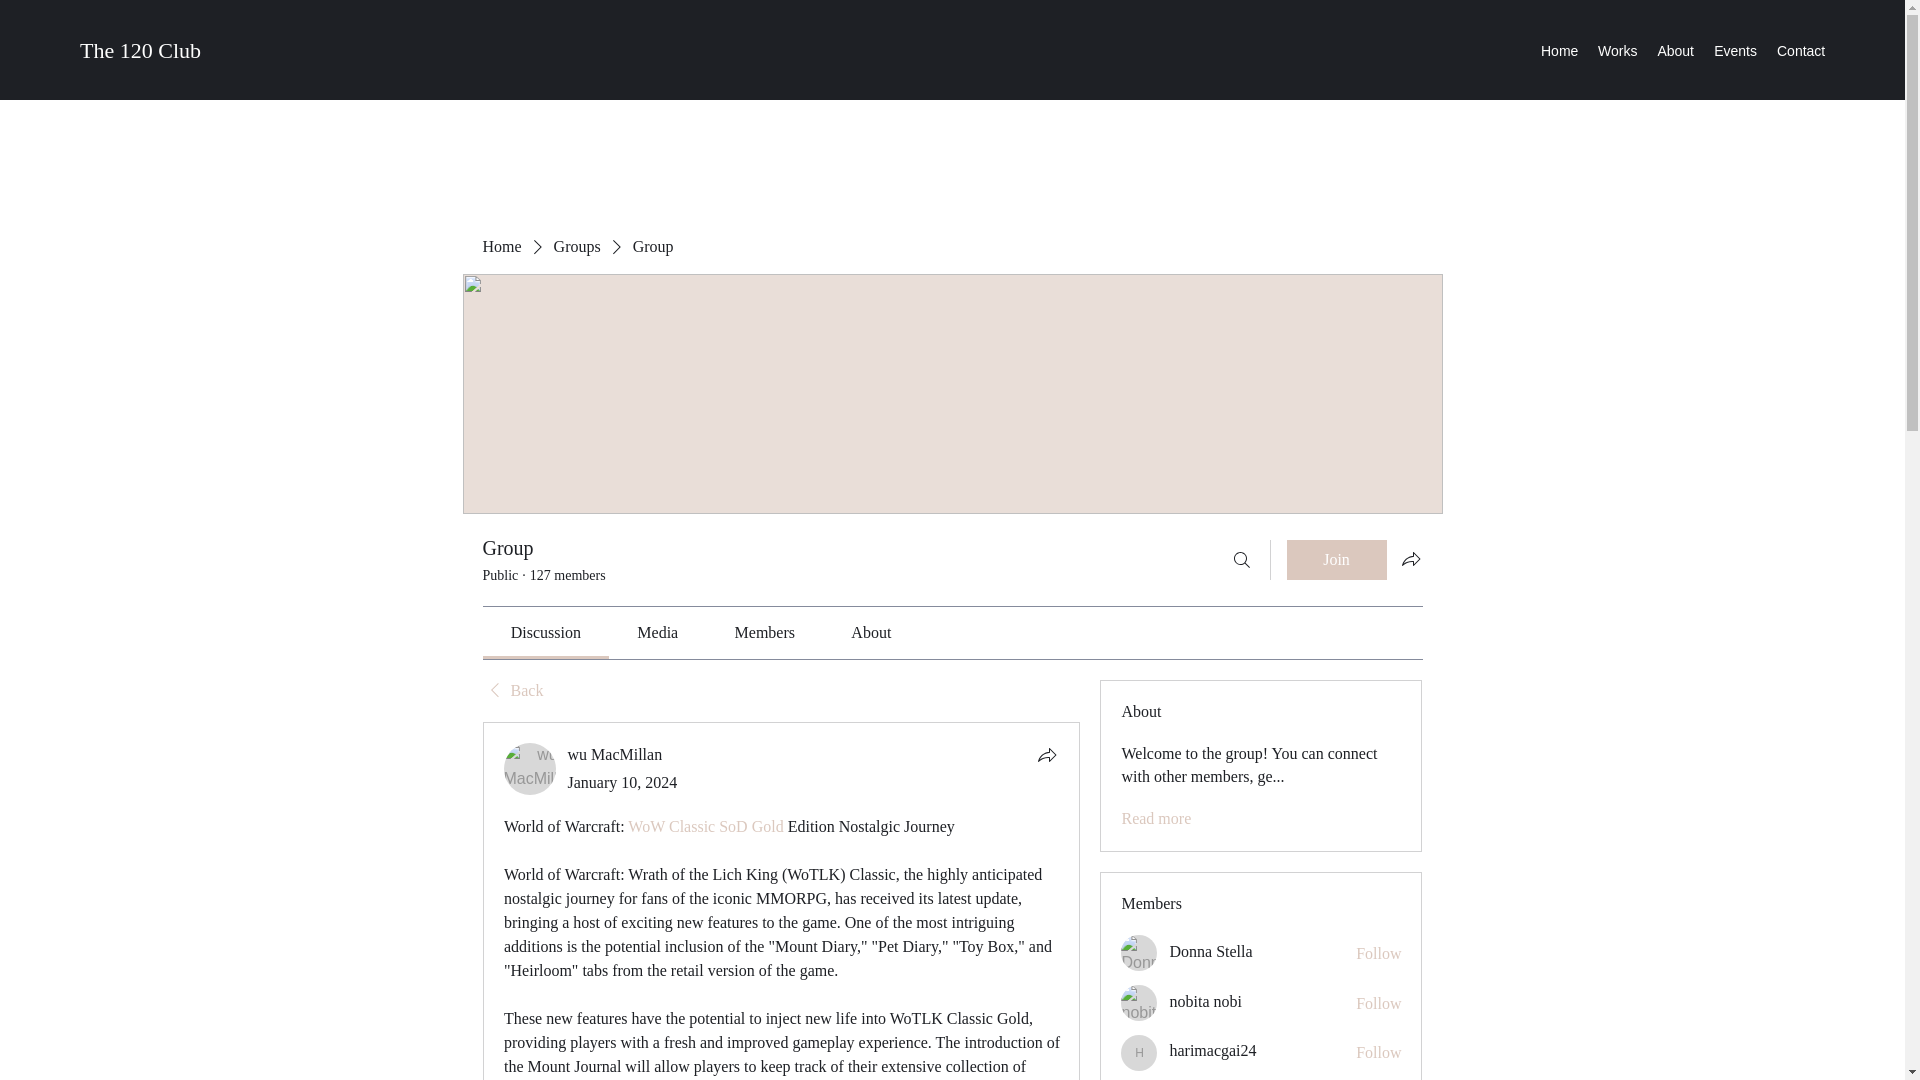 This screenshot has height=1080, width=1920. I want to click on Works, so click(1617, 50).